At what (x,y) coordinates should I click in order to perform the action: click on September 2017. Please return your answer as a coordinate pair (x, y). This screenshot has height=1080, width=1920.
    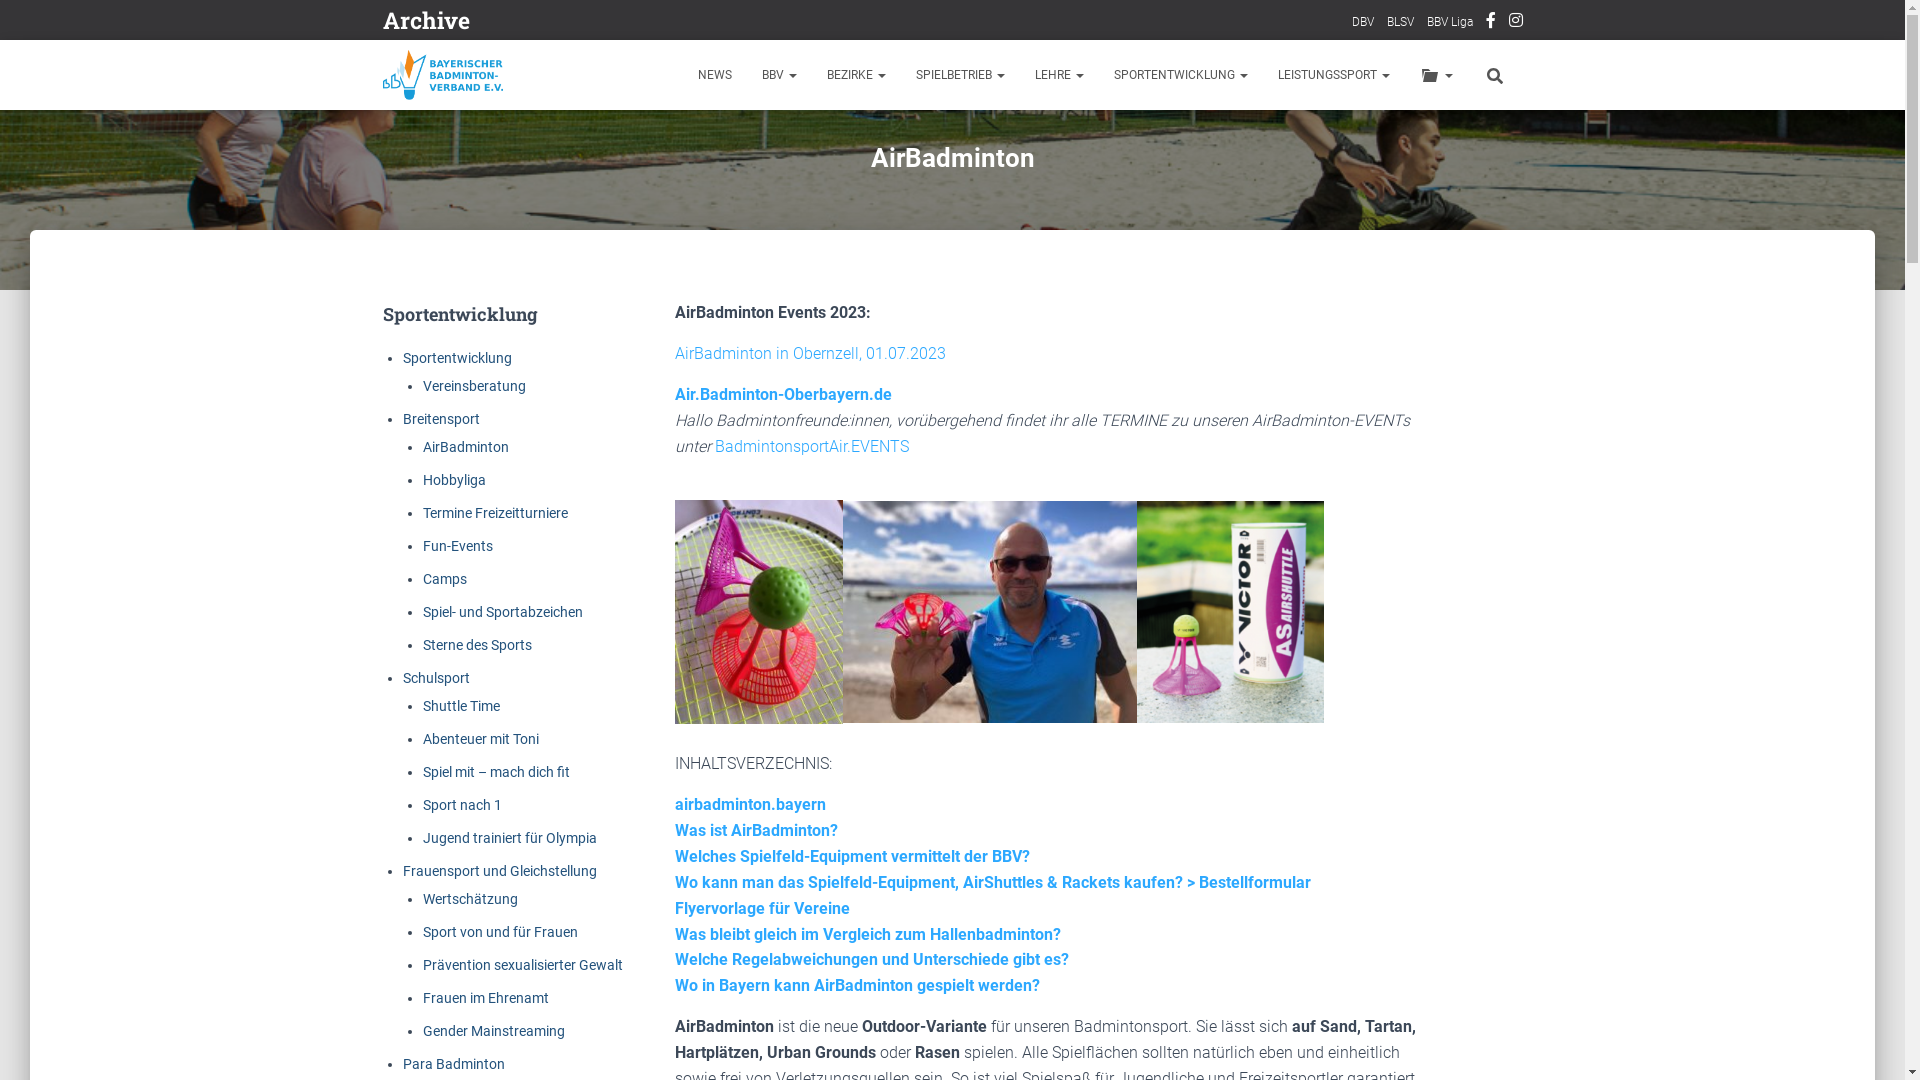
    Looking at the image, I should click on (638, 545).